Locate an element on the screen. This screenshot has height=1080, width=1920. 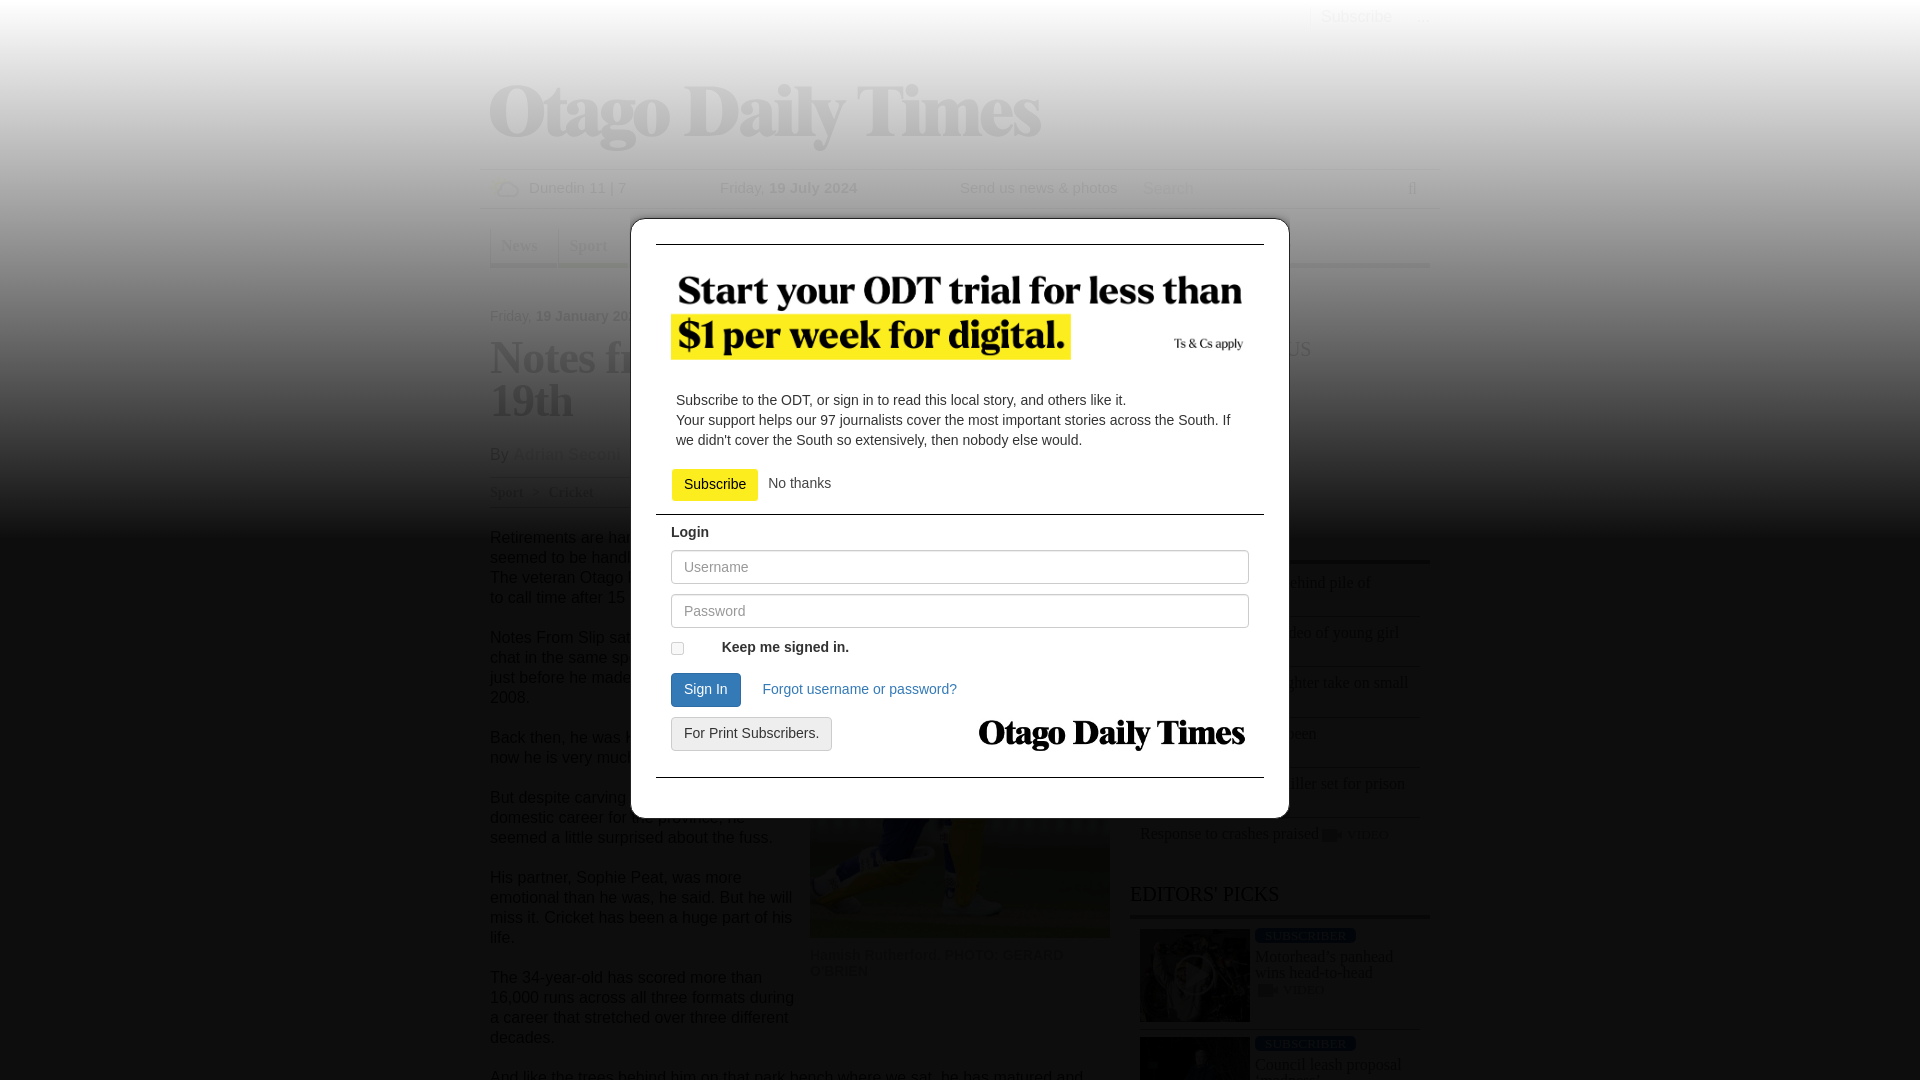
Sport is located at coordinates (592, 248).